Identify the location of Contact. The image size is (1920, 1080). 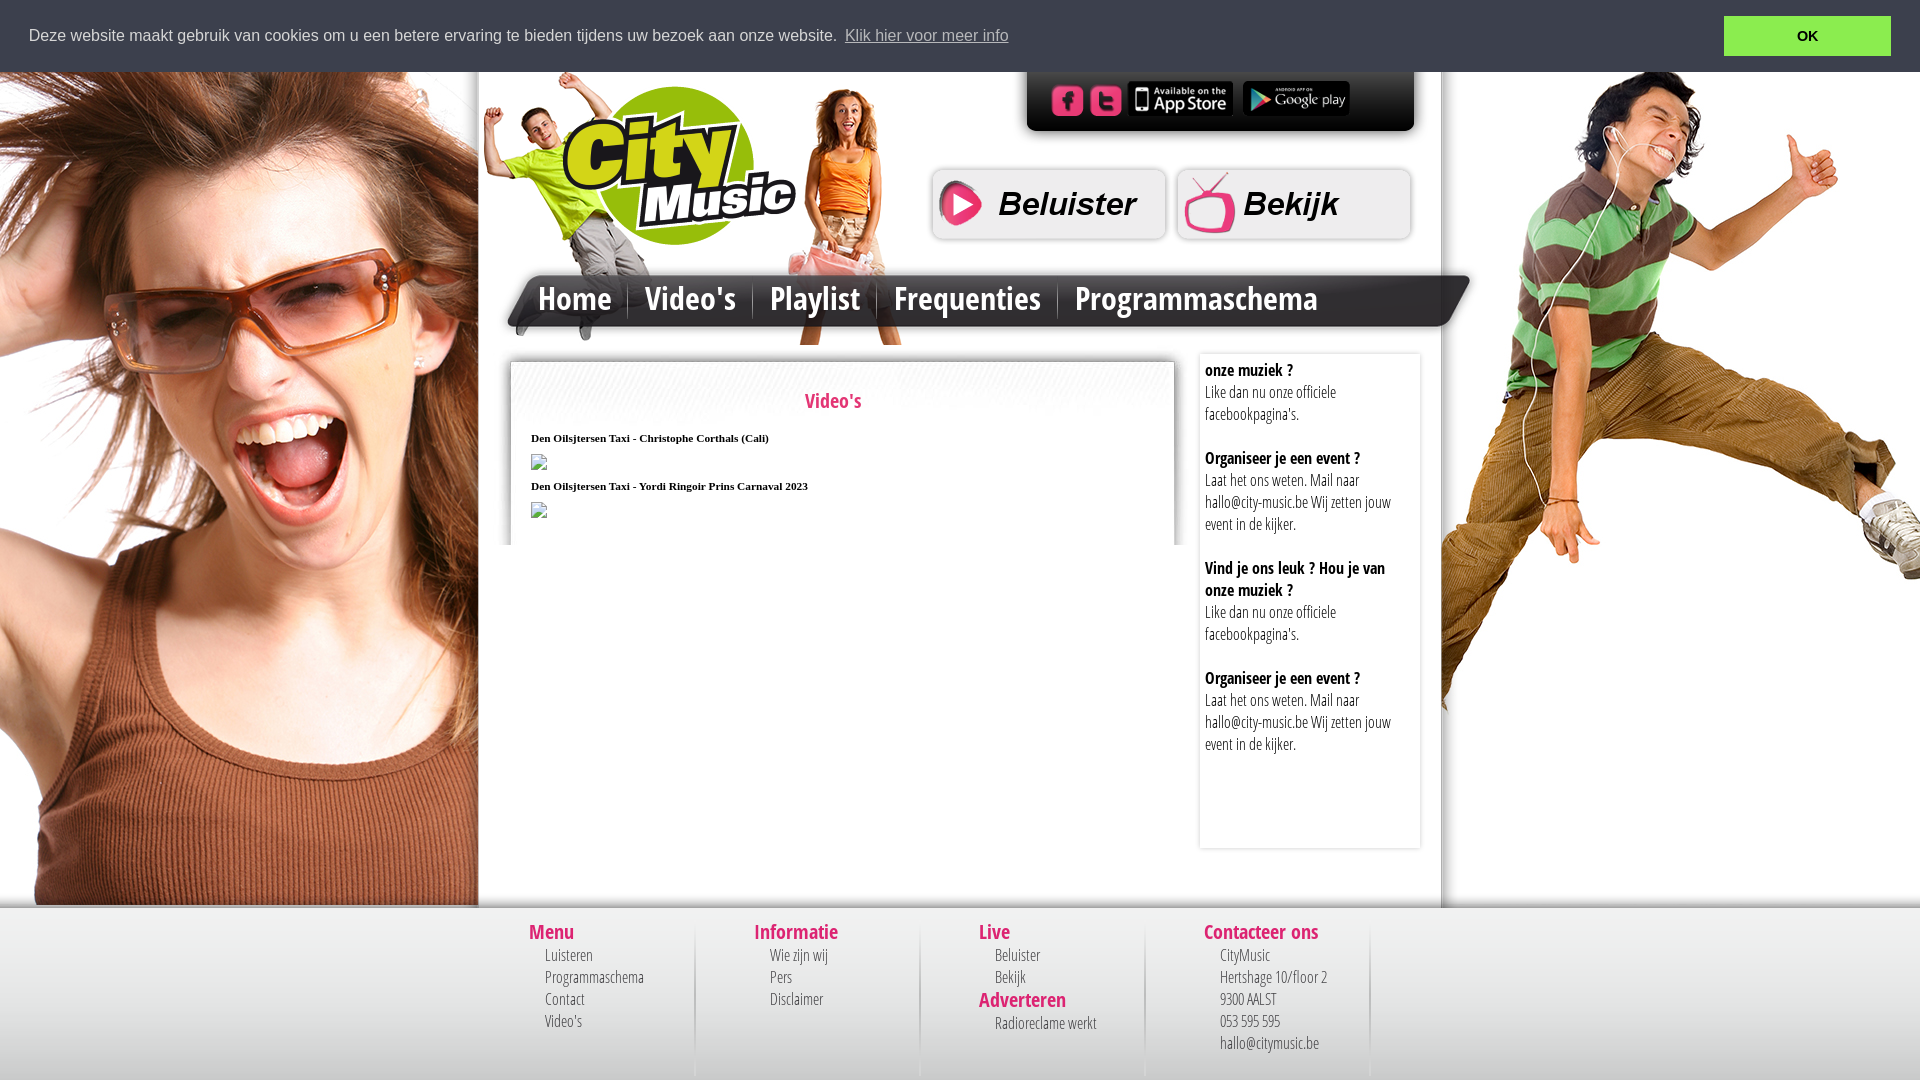
(565, 999).